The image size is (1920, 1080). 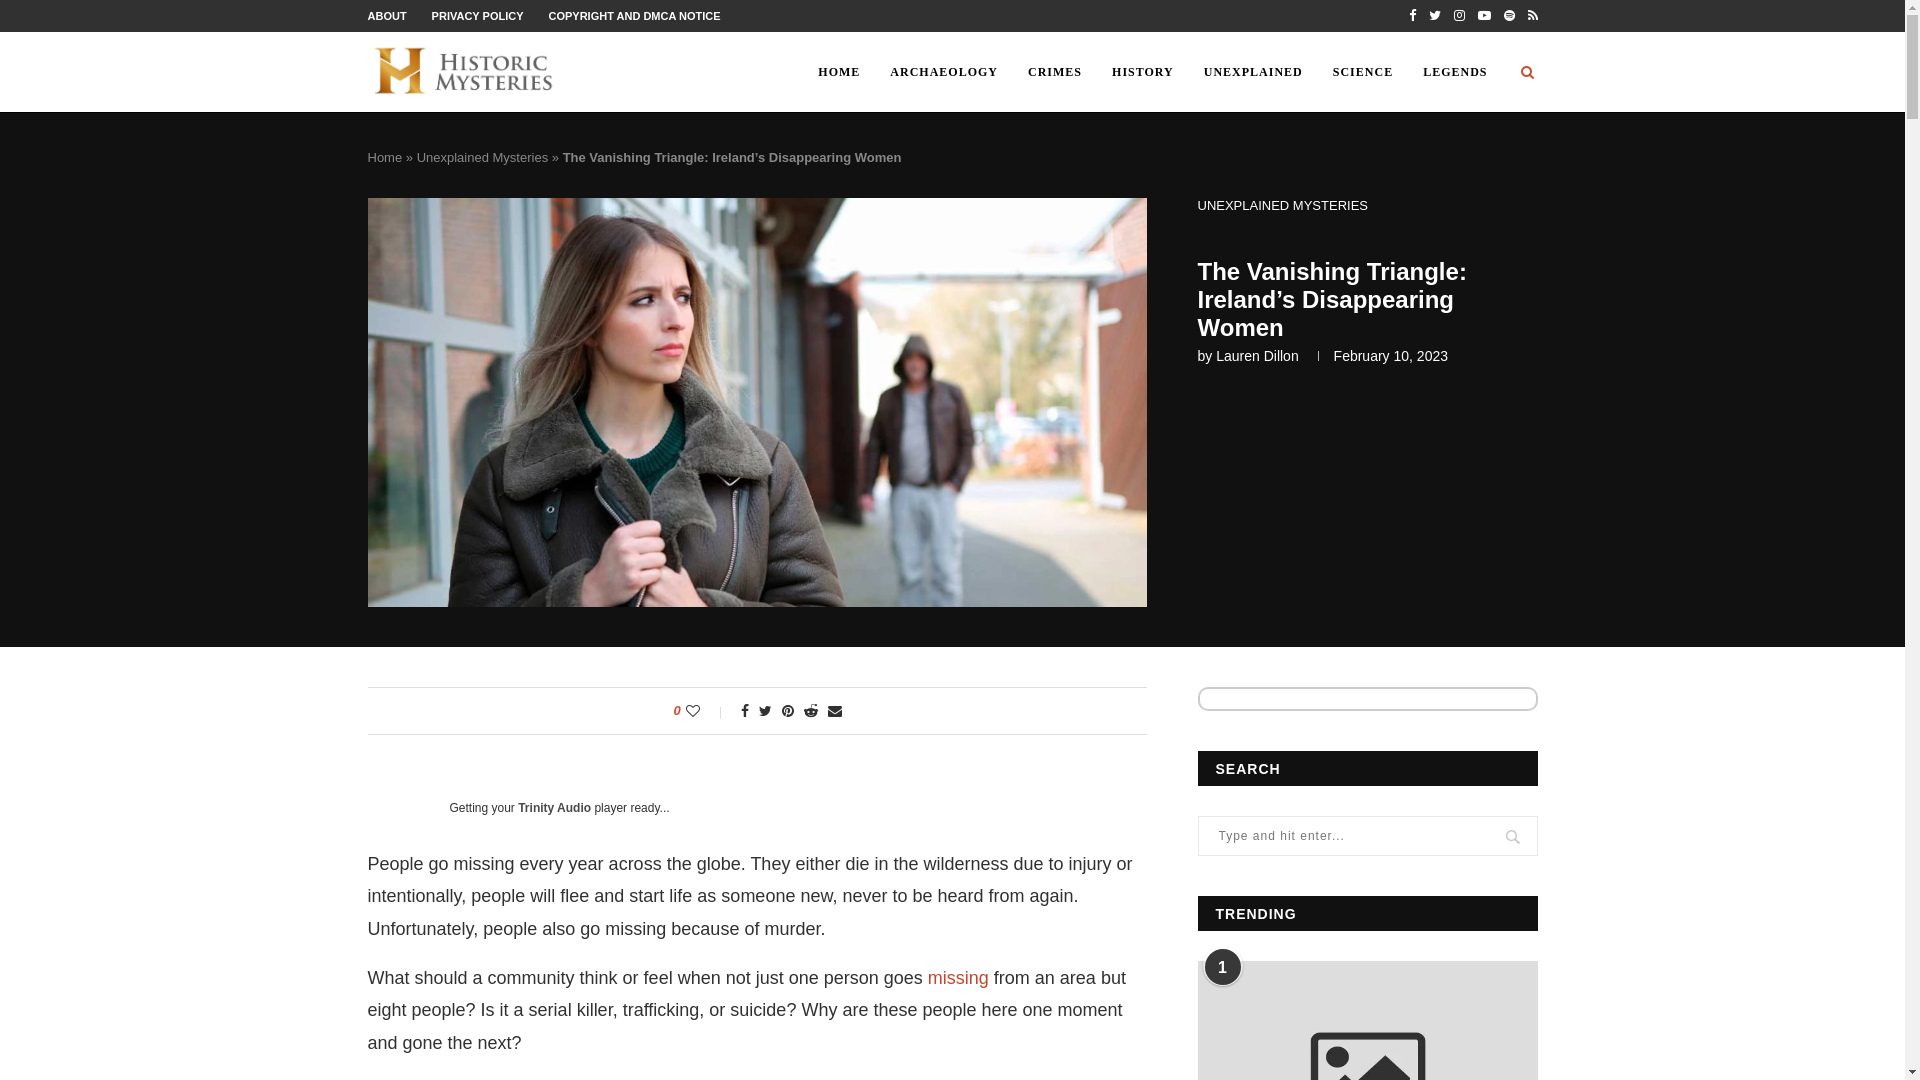 What do you see at coordinates (1252, 72) in the screenshot?
I see `UNEXPLAINED` at bounding box center [1252, 72].